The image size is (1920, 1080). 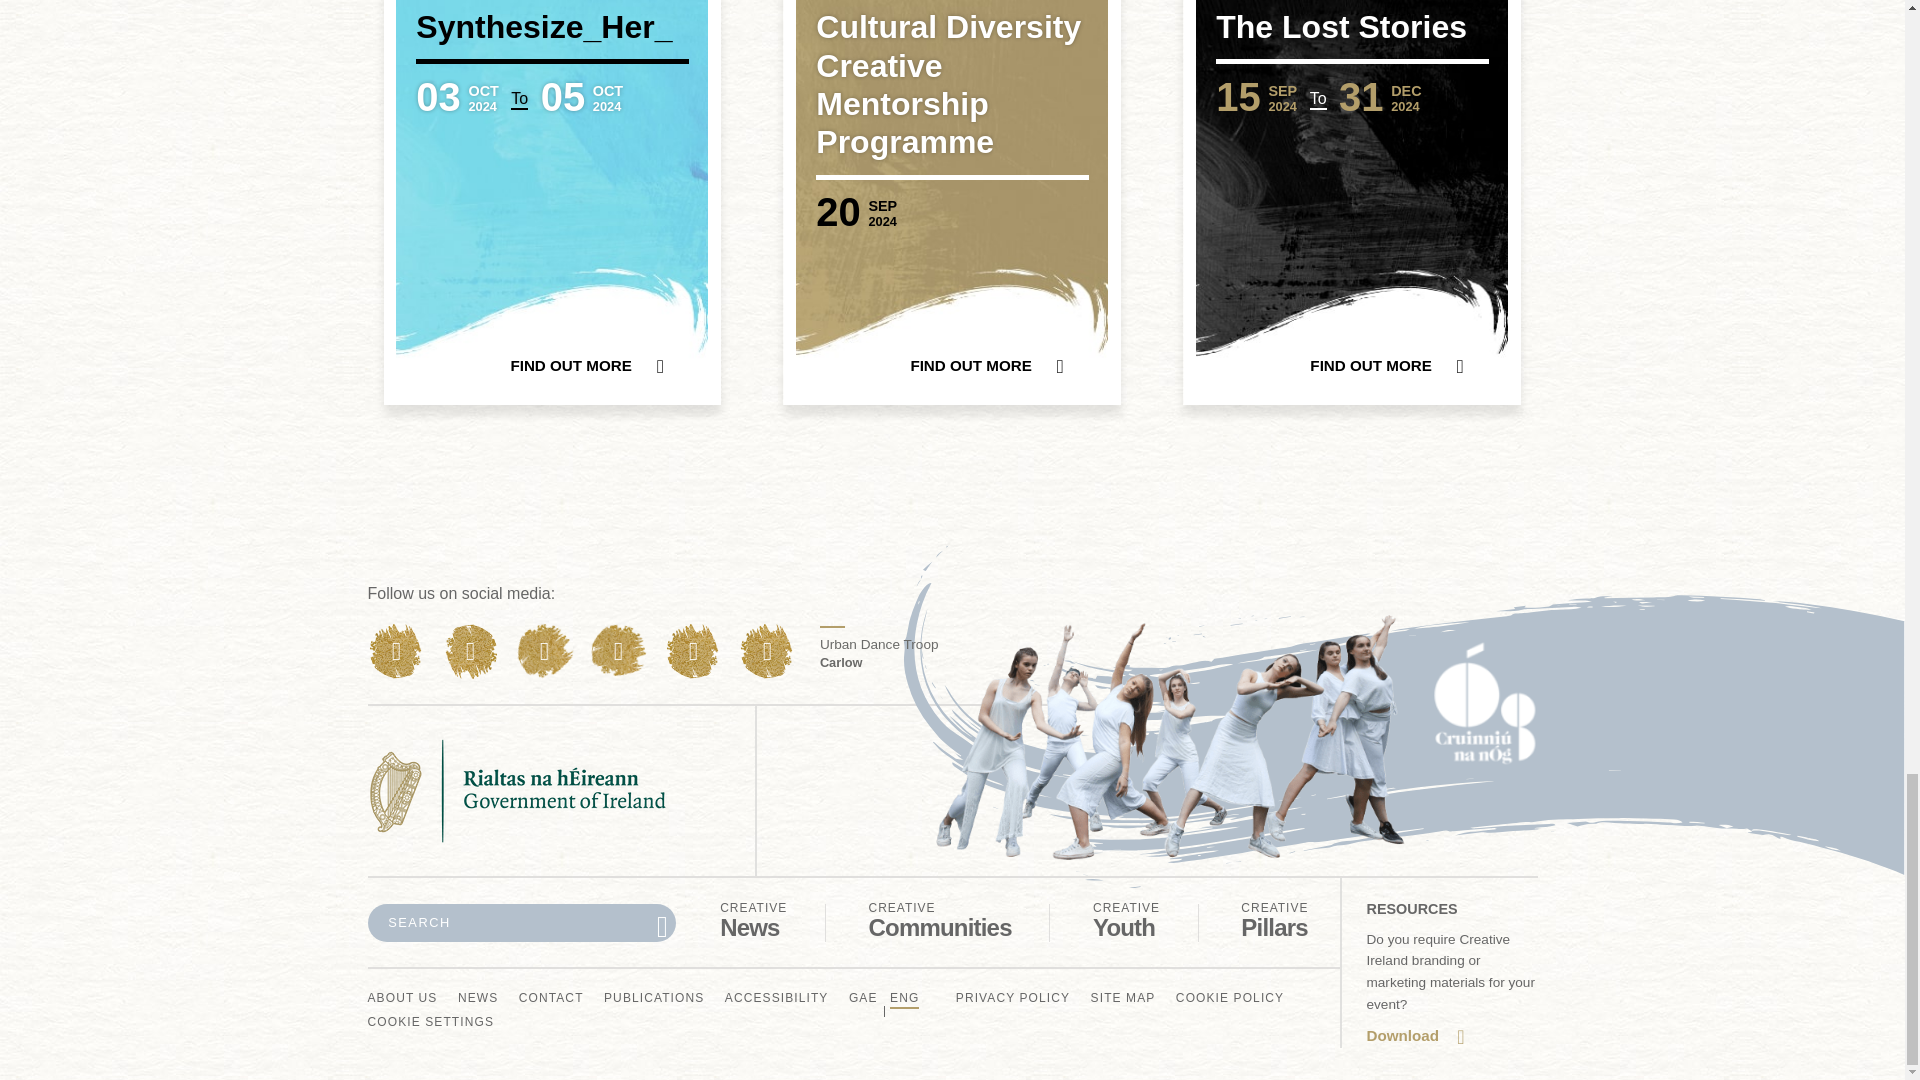 I want to click on Youtube, so click(x=470, y=652).